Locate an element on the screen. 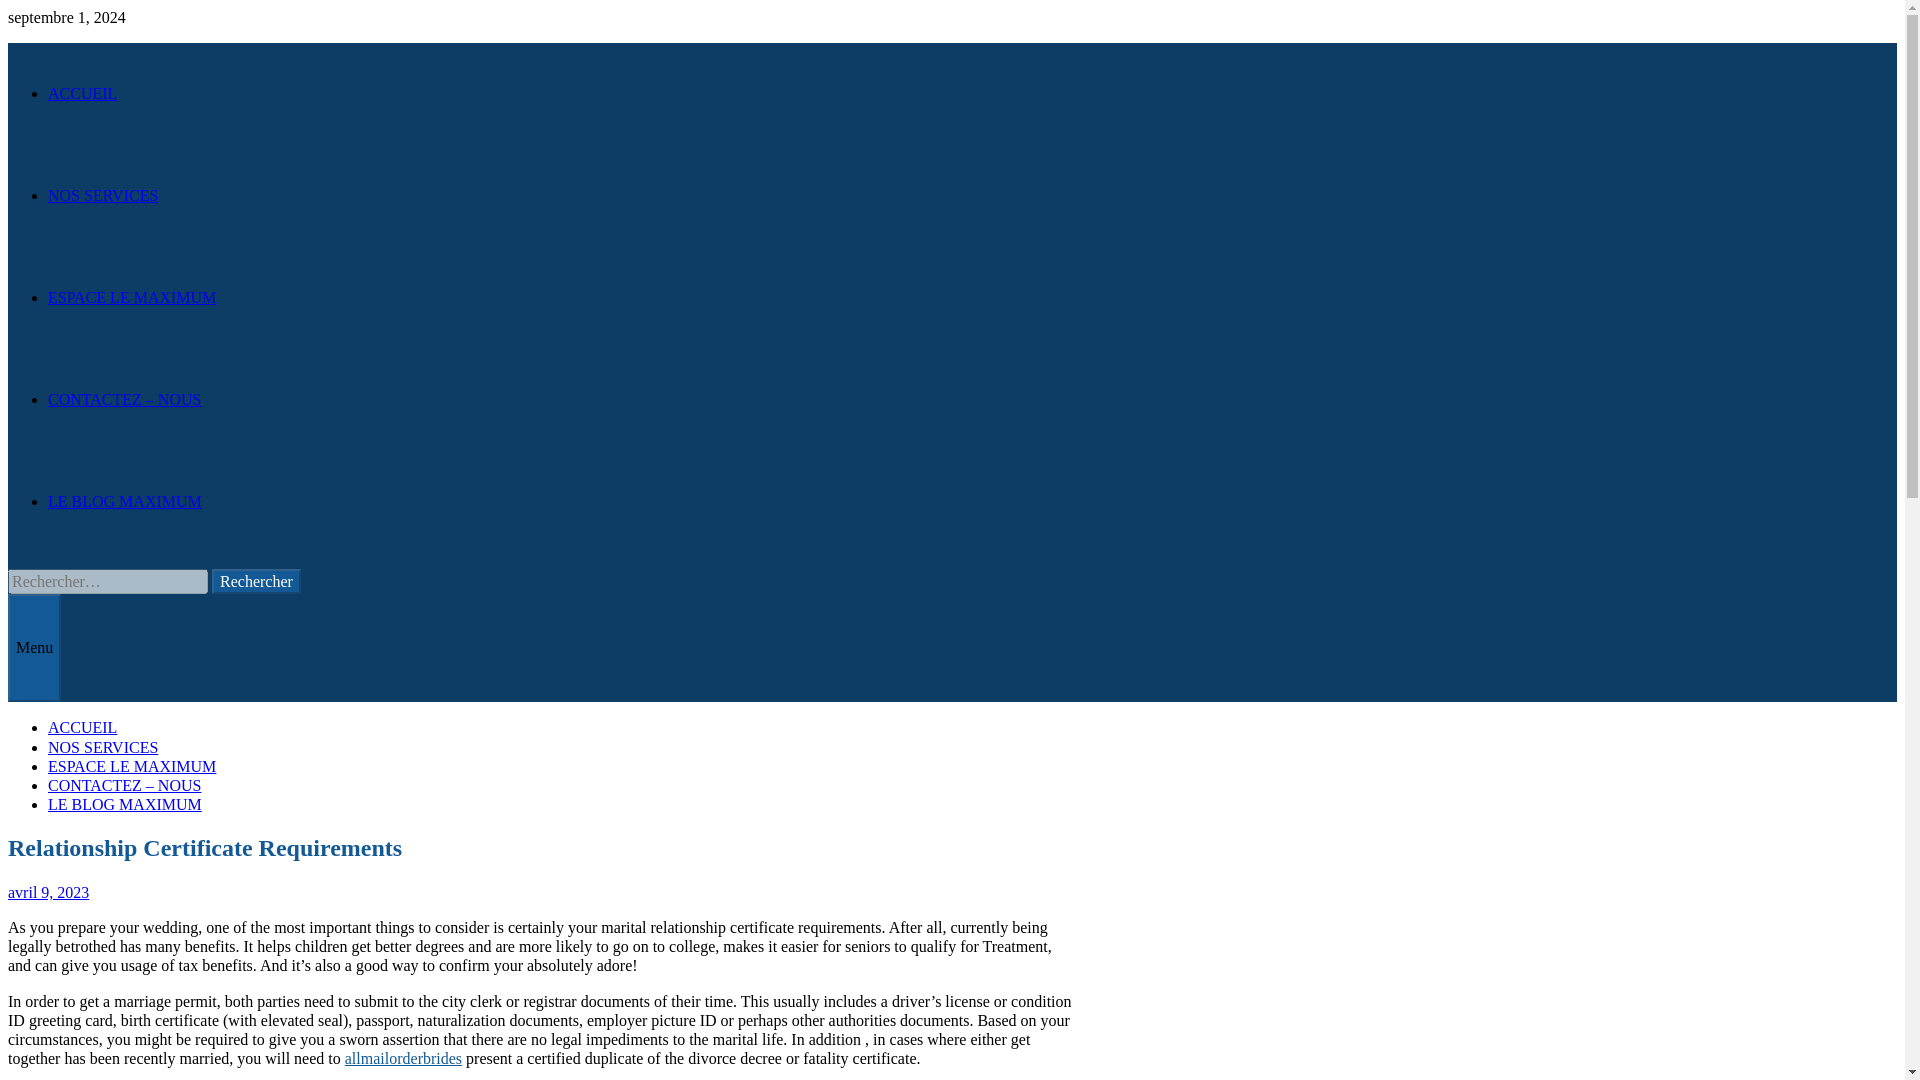 This screenshot has width=1920, height=1080. ESPACE LE MAXIMUM is located at coordinates (132, 297).